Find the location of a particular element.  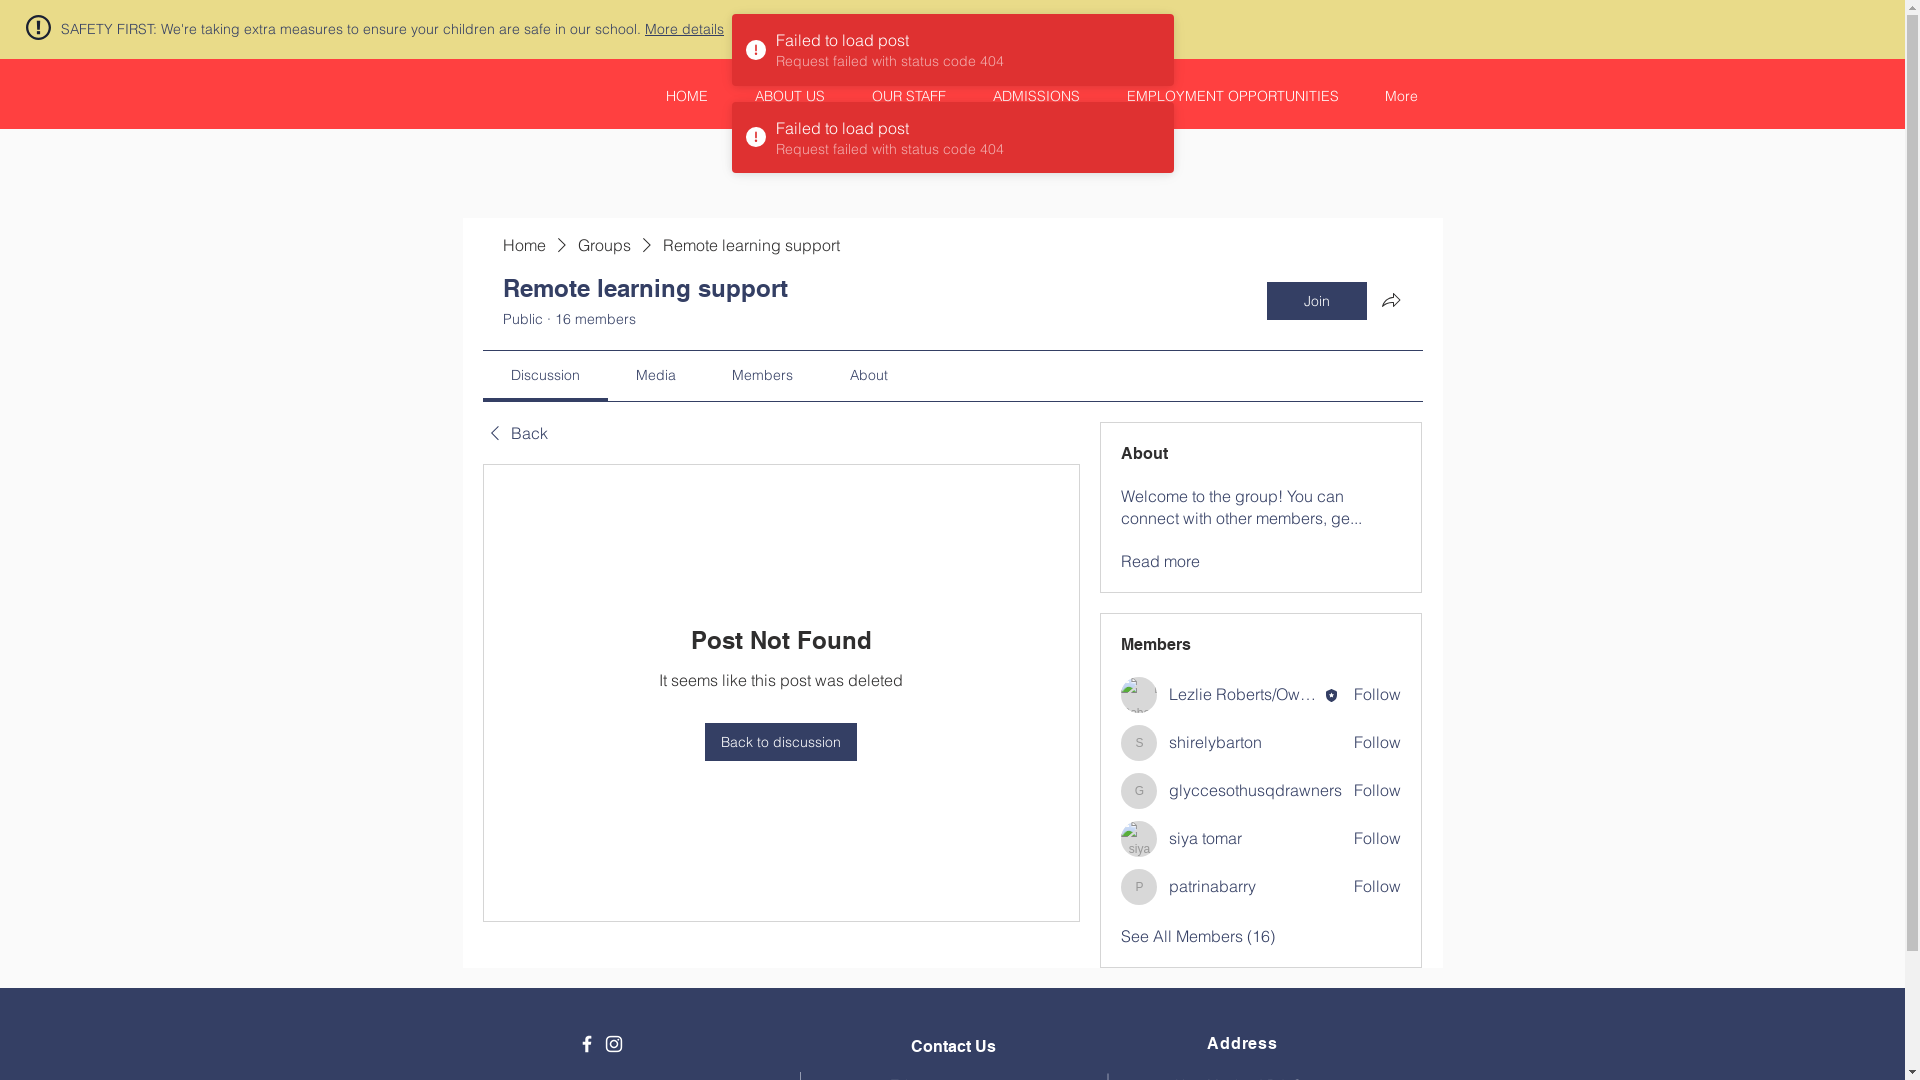

ABOUT US is located at coordinates (780, 96).